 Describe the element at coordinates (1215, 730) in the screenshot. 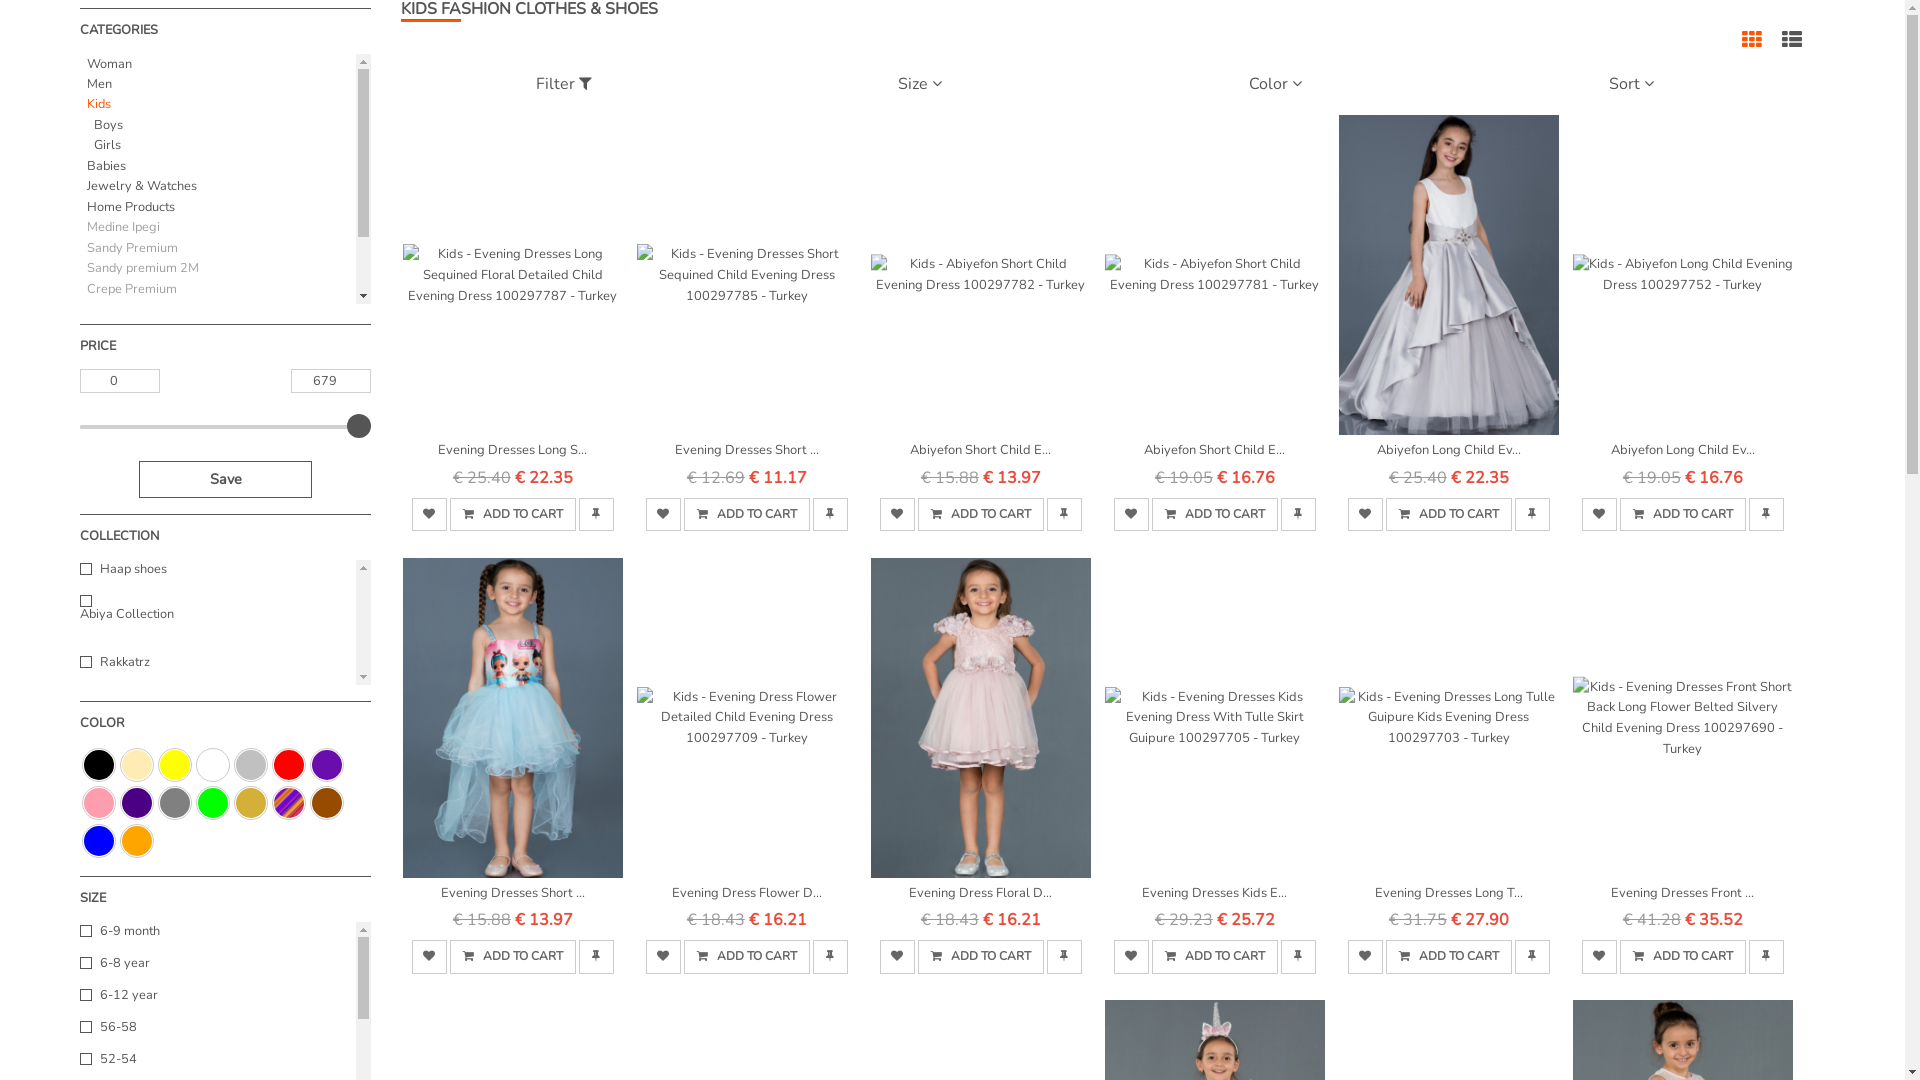

I see `Evening Dresses Kids E...` at that location.